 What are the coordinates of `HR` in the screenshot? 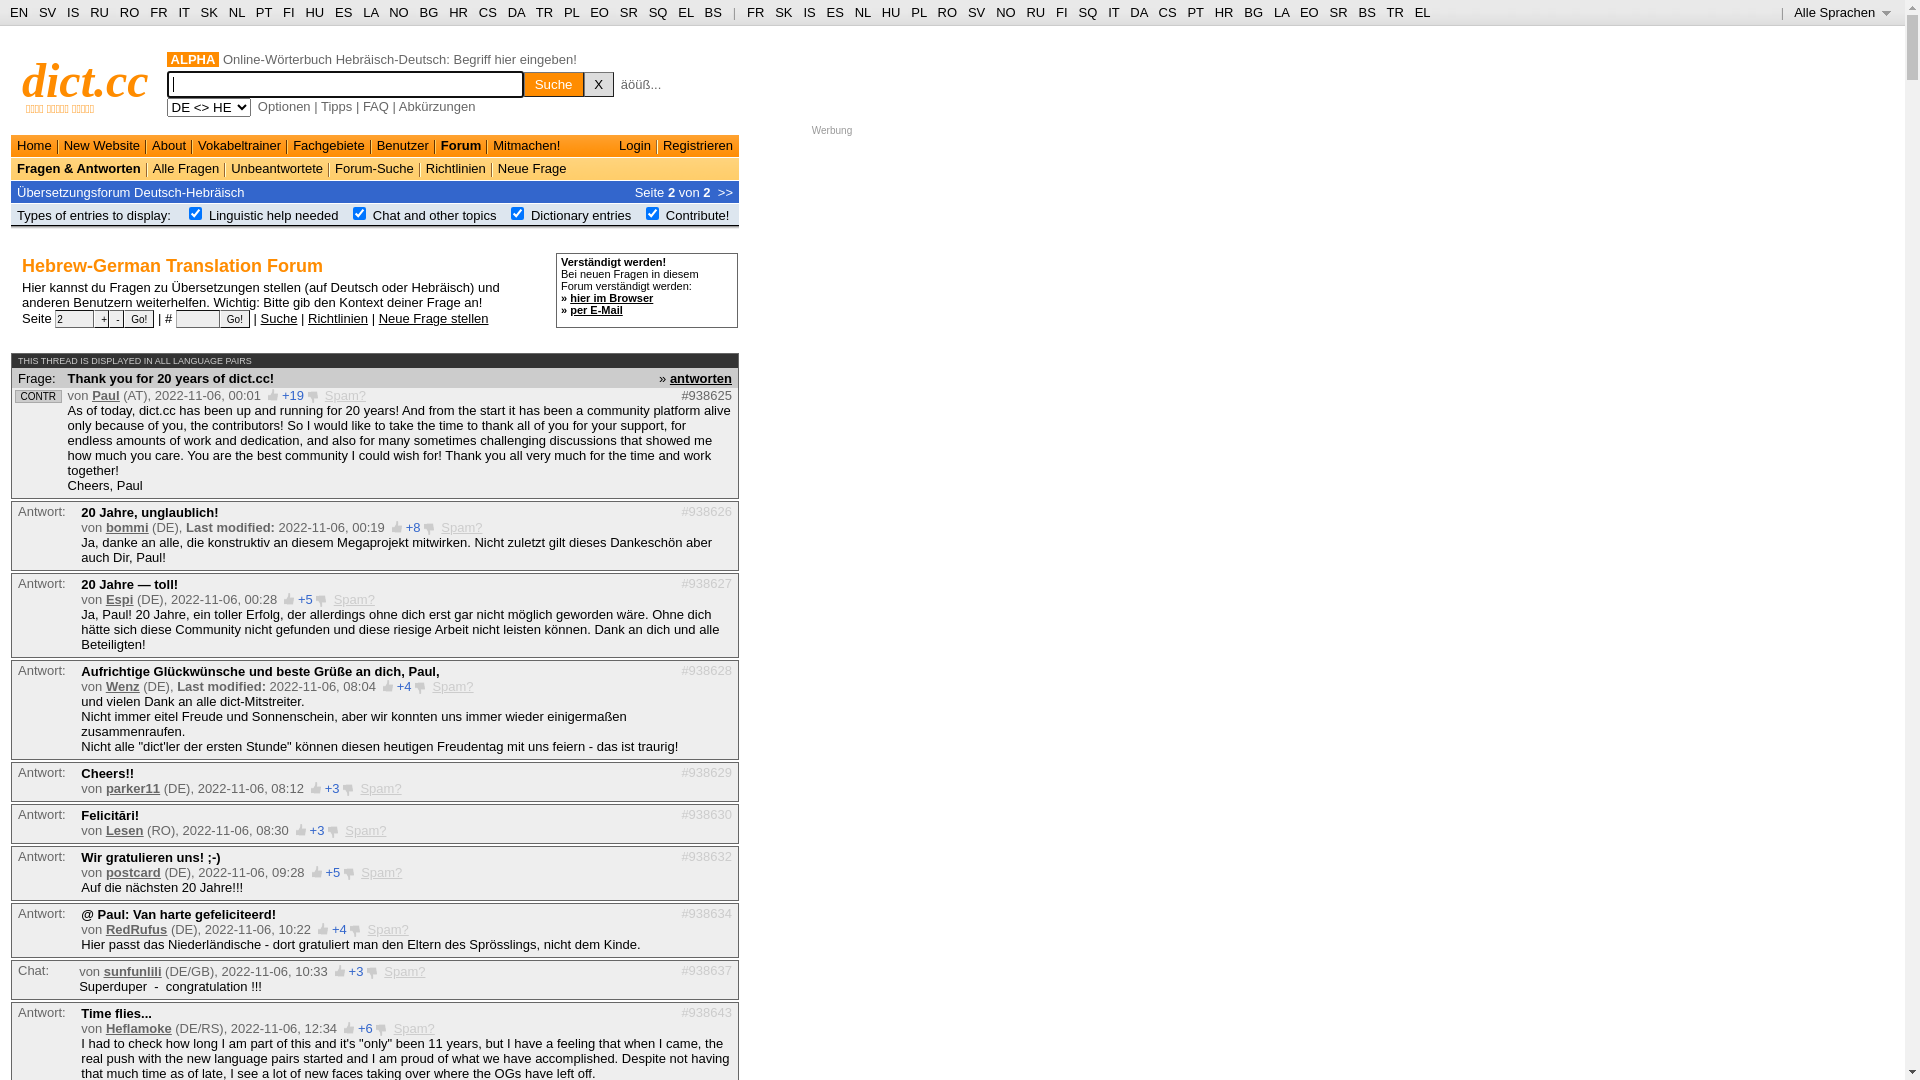 It's located at (458, 12).